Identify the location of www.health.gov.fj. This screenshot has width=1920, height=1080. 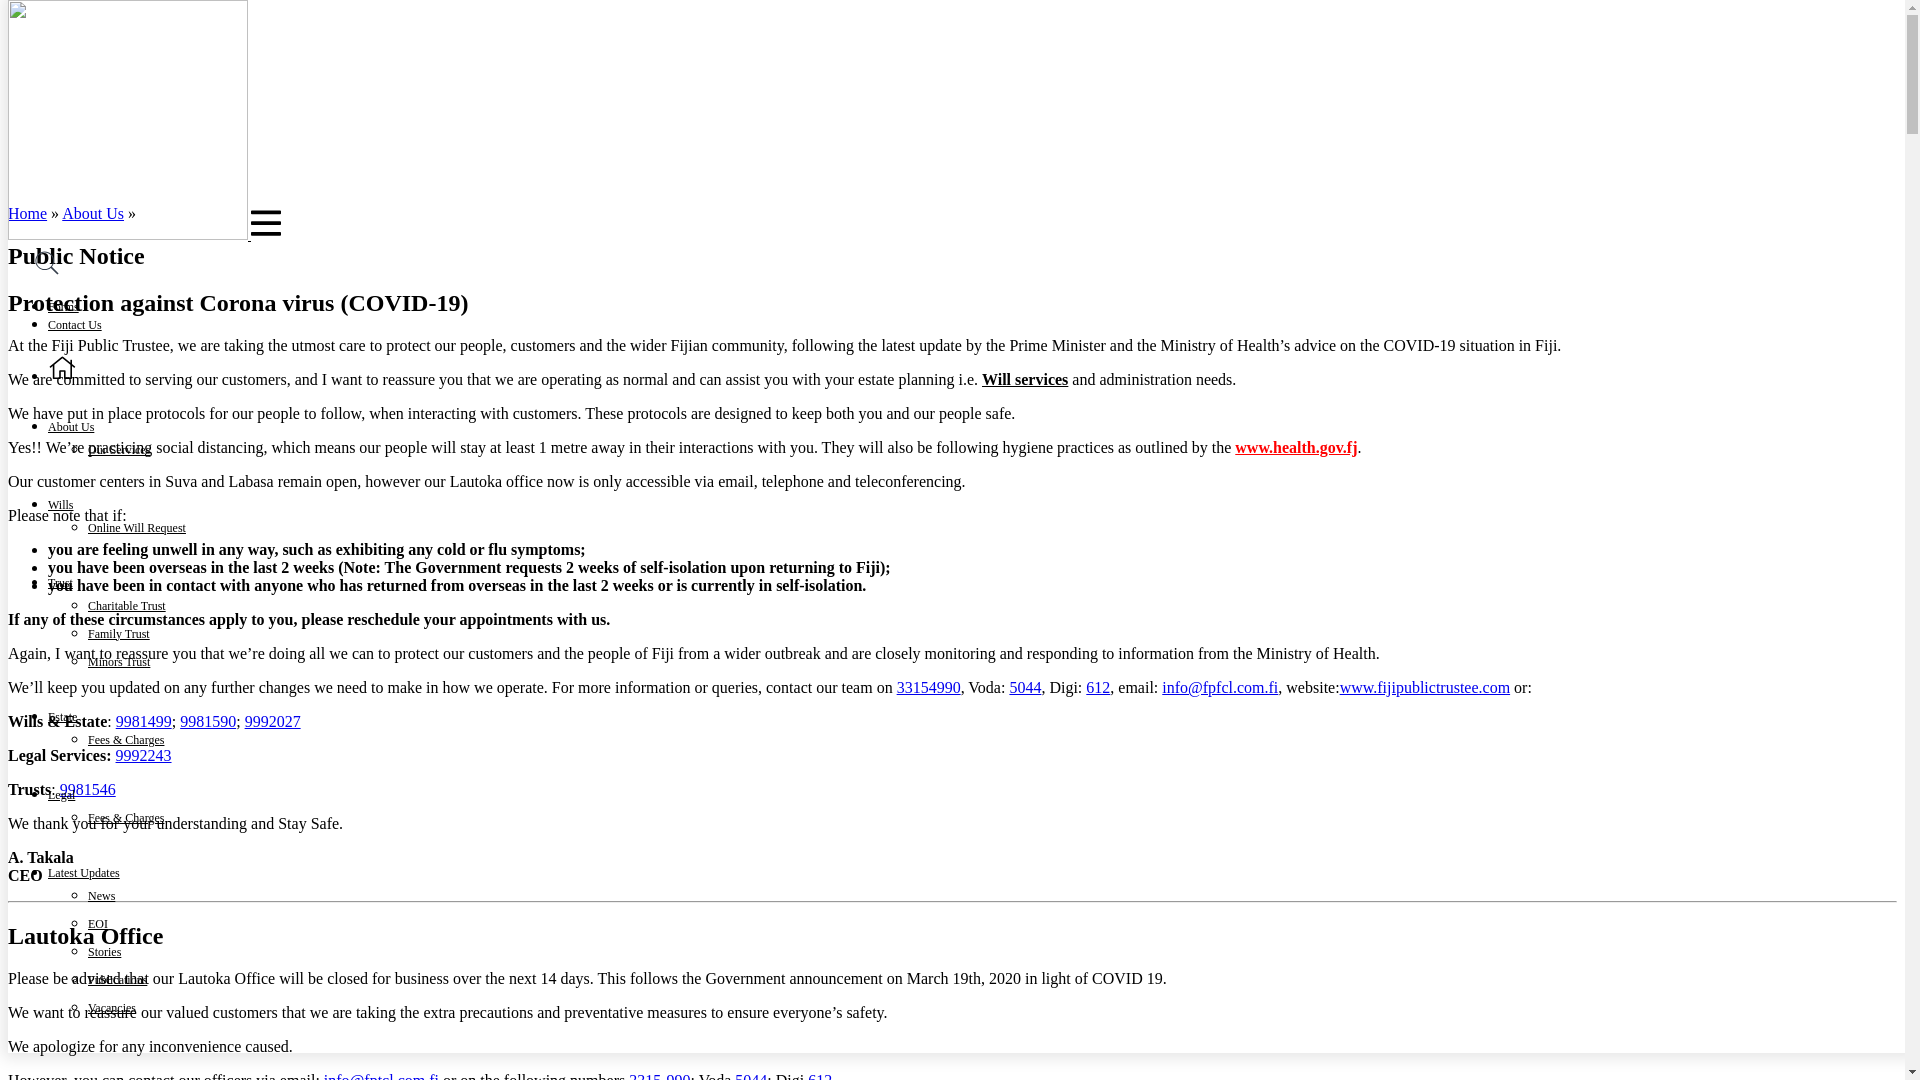
(1296, 446).